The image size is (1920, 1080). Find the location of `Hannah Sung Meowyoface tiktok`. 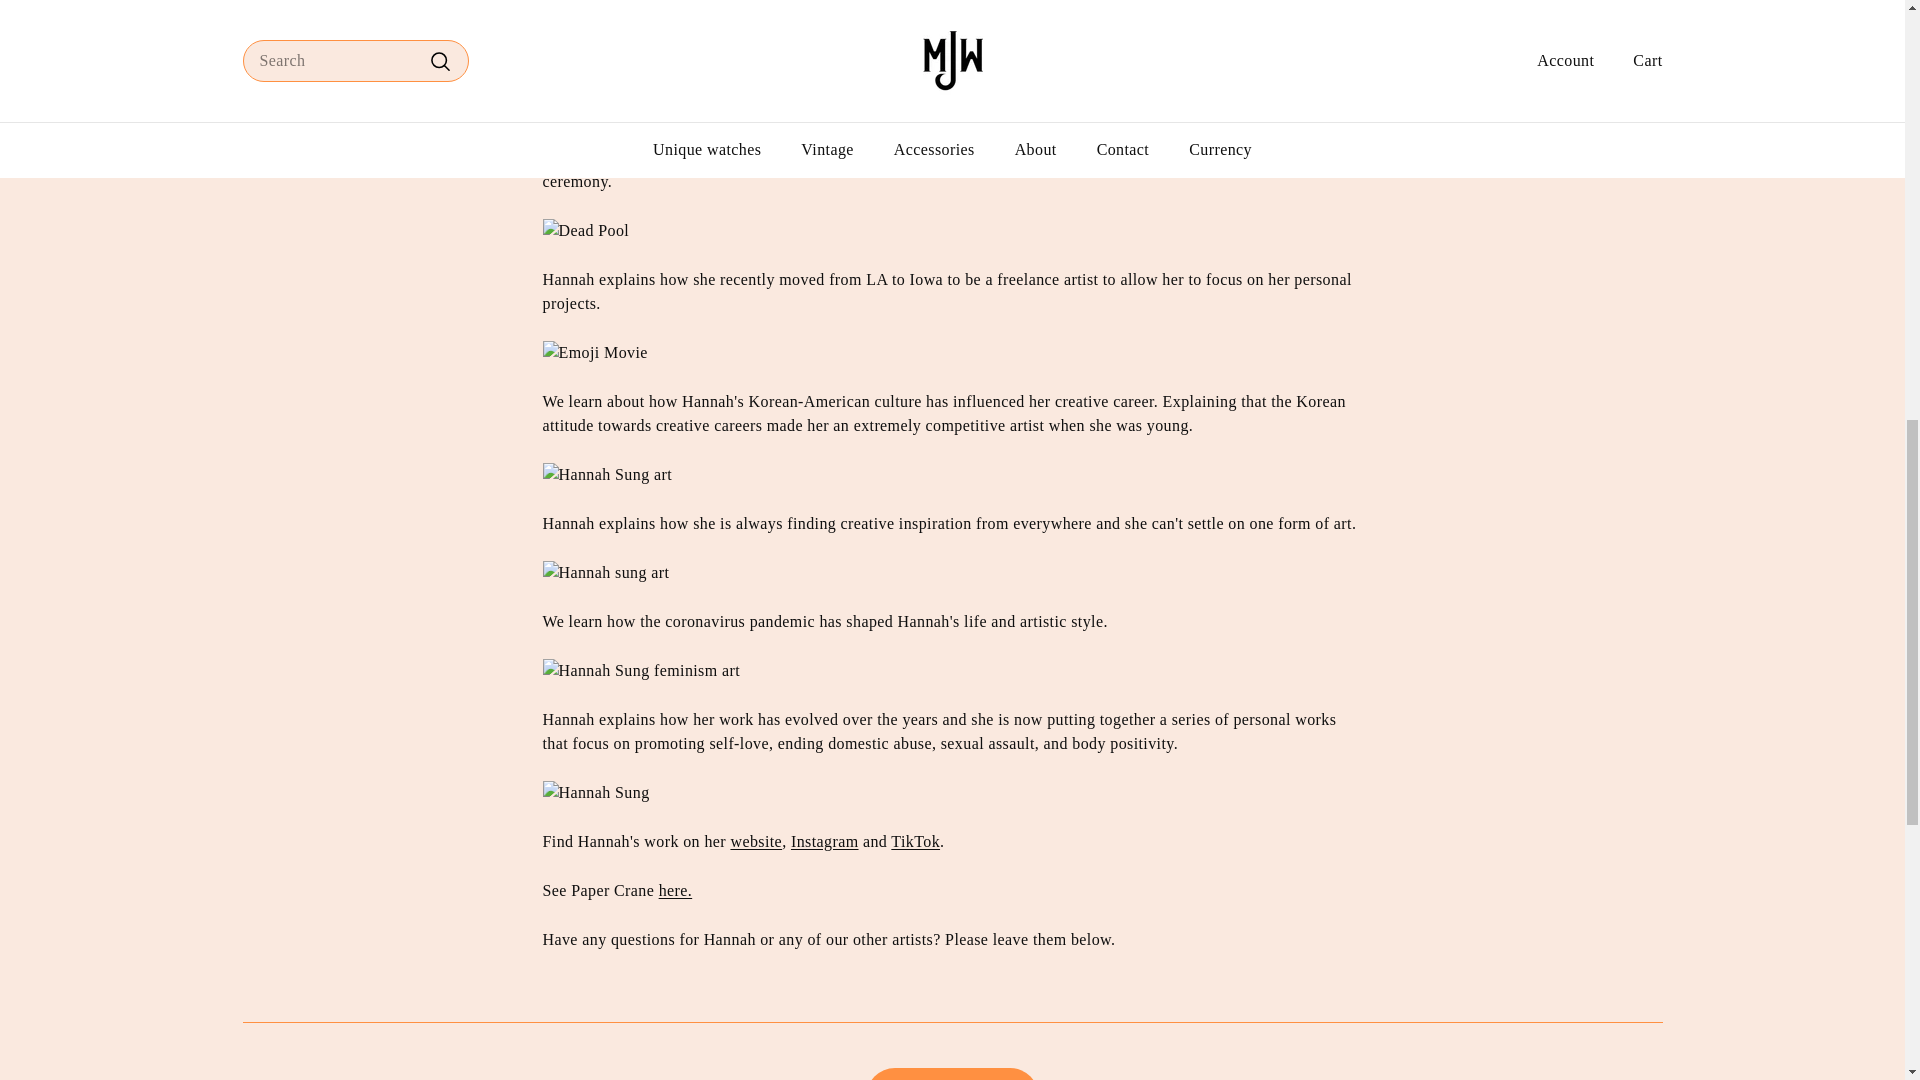

Hannah Sung Meowyoface tiktok is located at coordinates (915, 840).